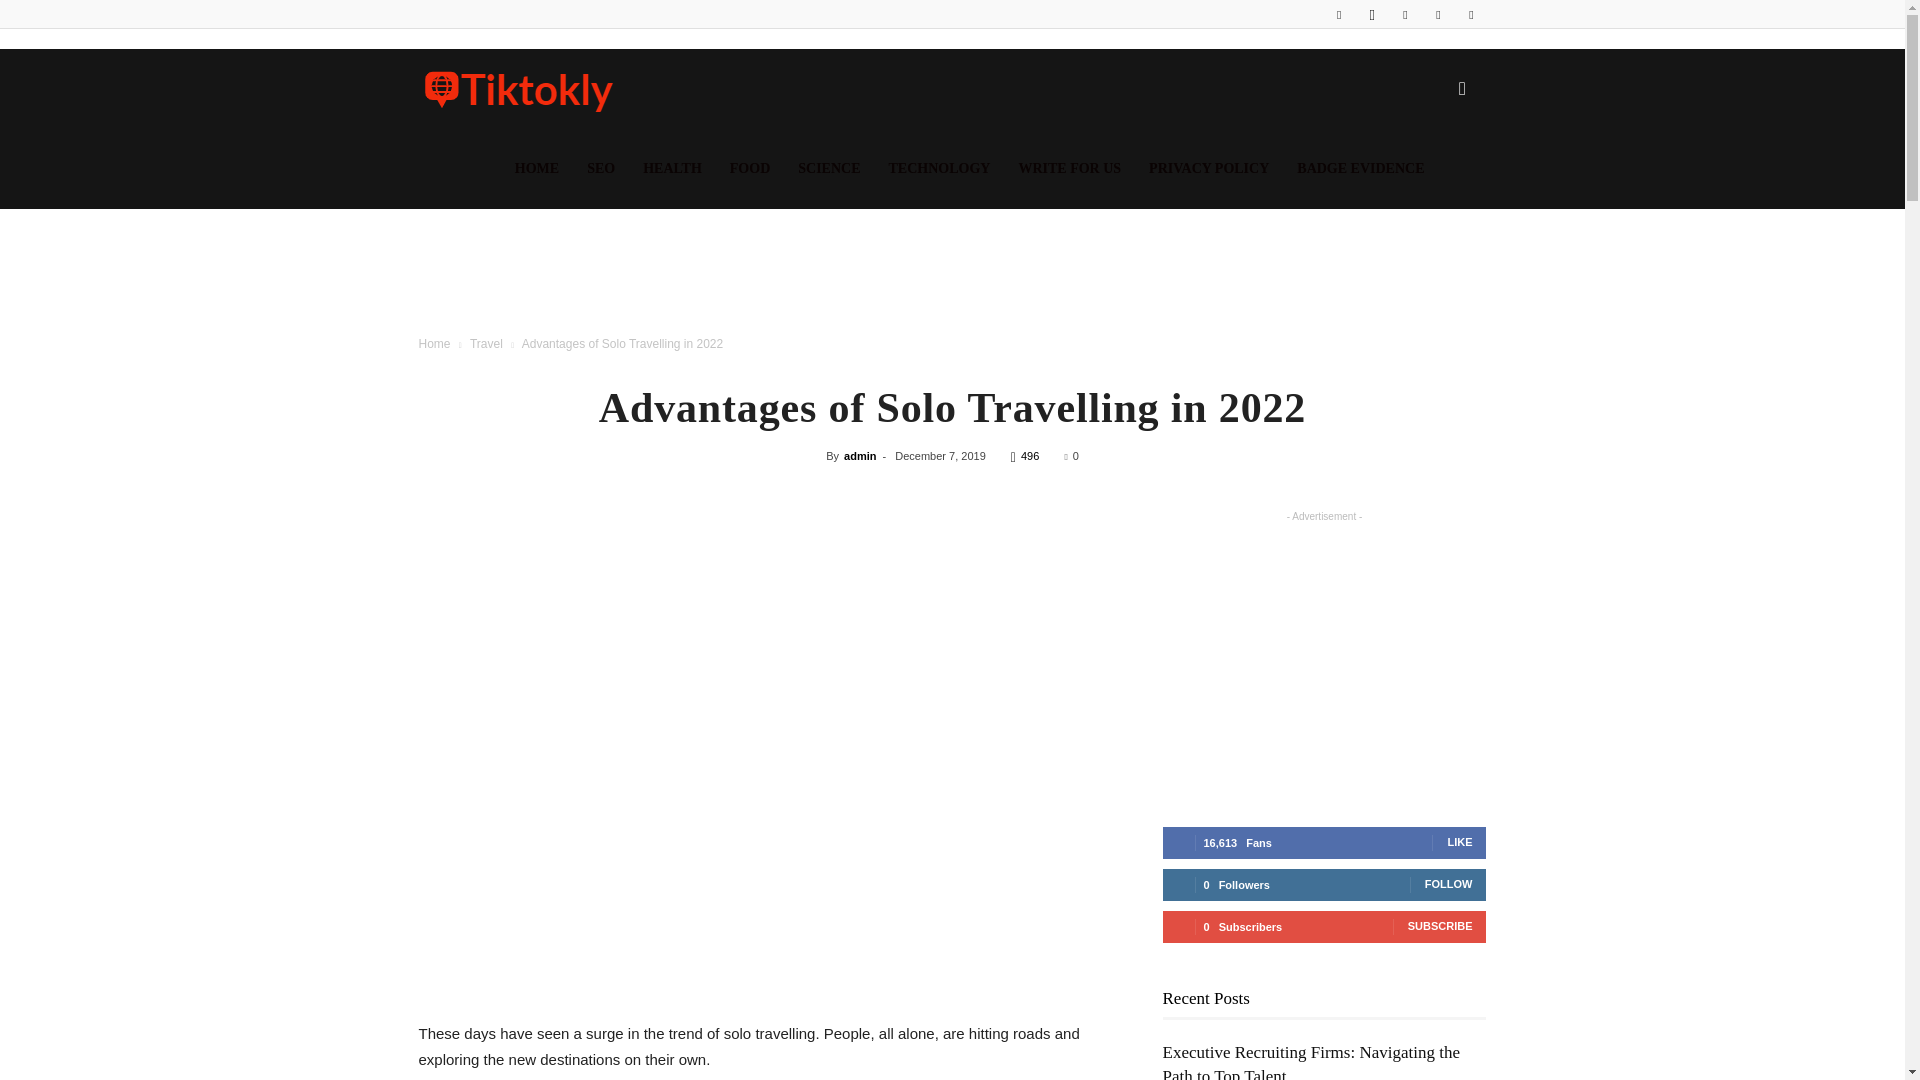  Describe the element at coordinates (1405, 14) in the screenshot. I see `Twitter` at that location.